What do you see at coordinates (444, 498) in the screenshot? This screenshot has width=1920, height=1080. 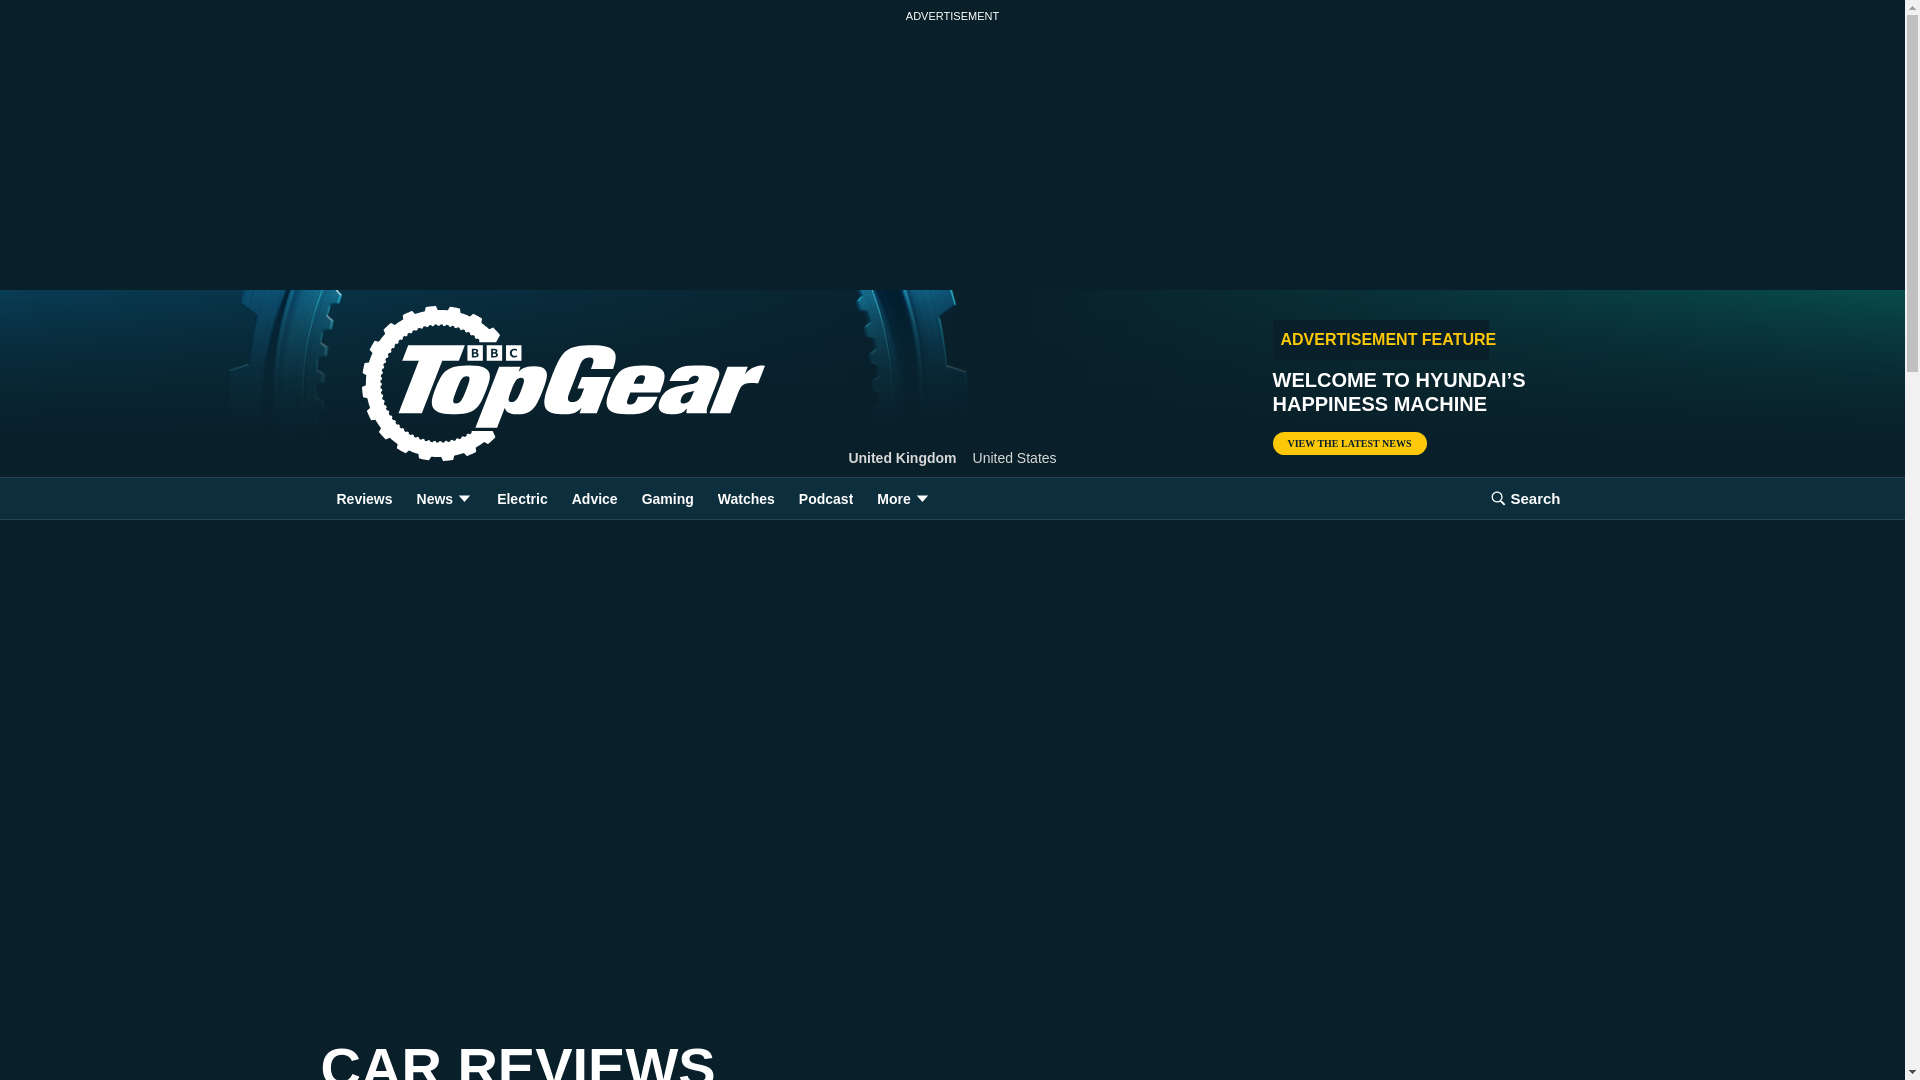 I see `News` at bounding box center [444, 498].